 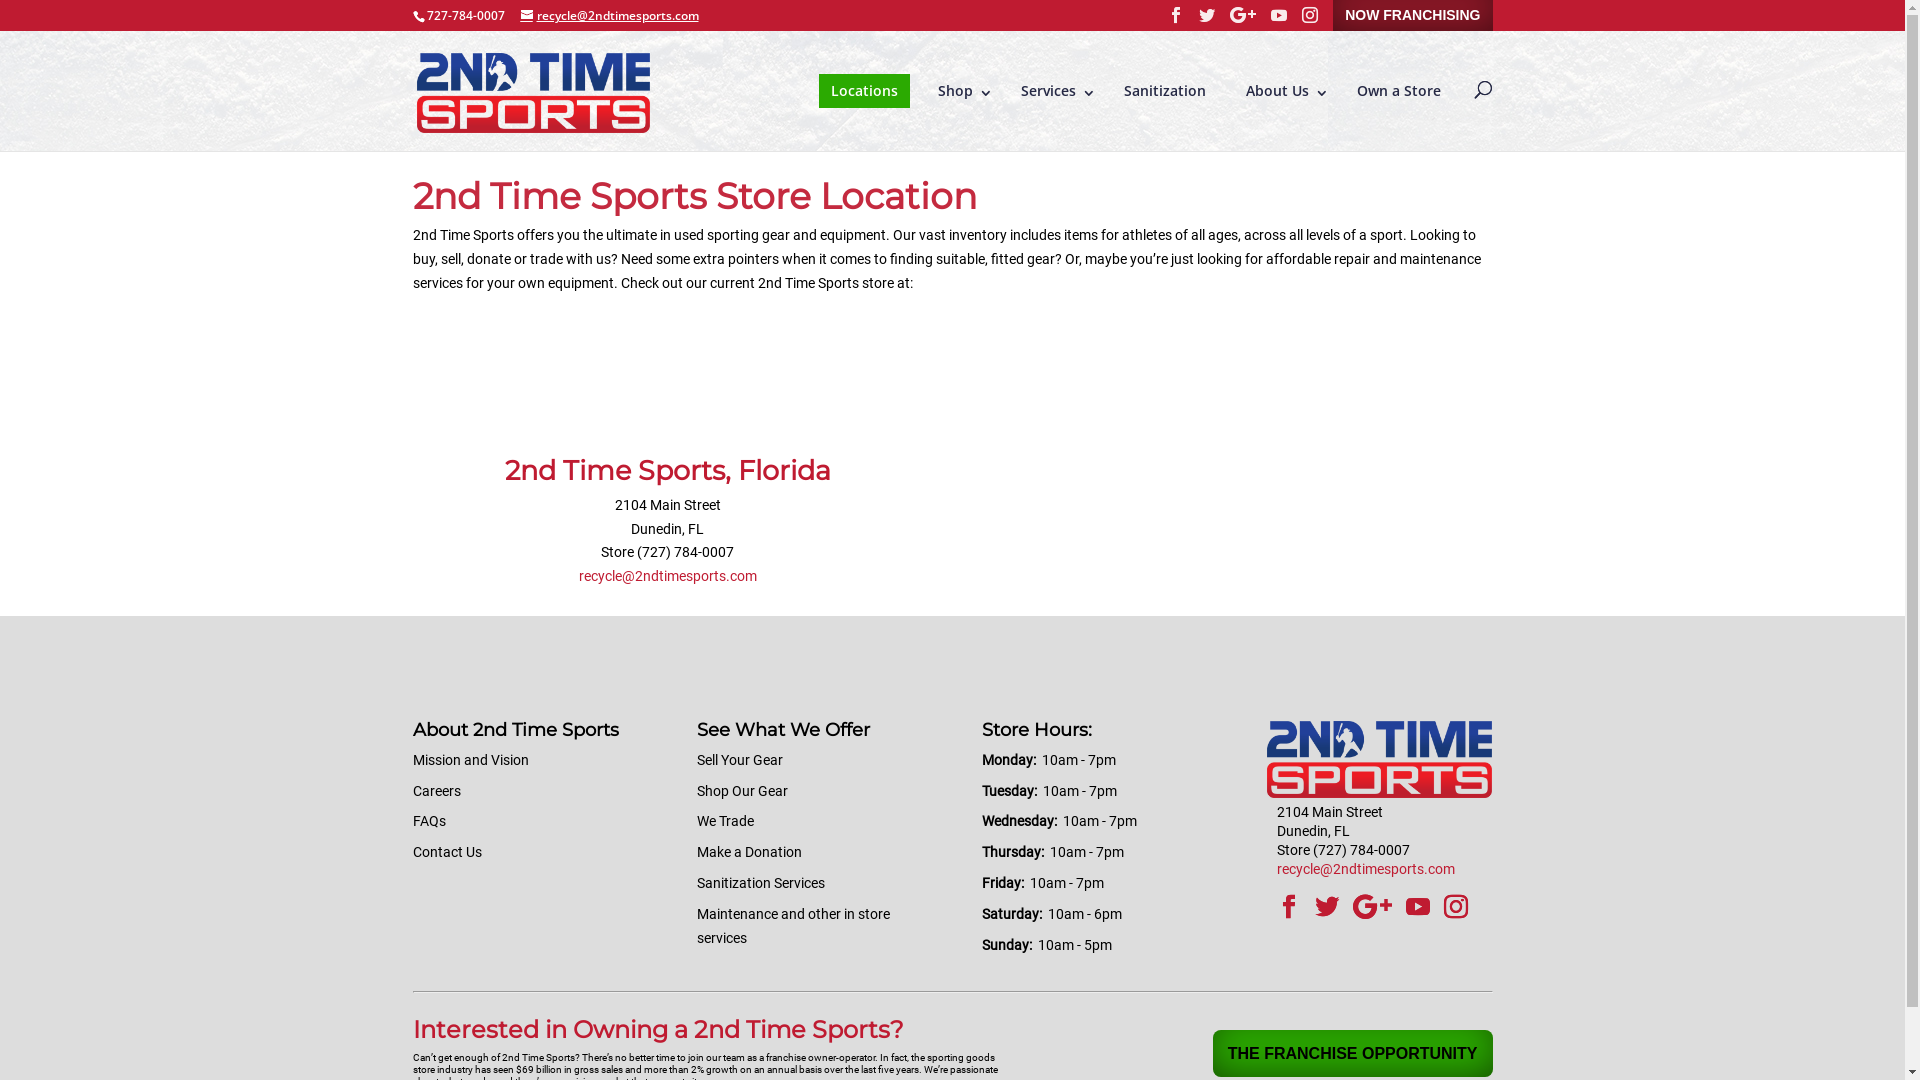 I want to click on Sanitization Services, so click(x=761, y=883).